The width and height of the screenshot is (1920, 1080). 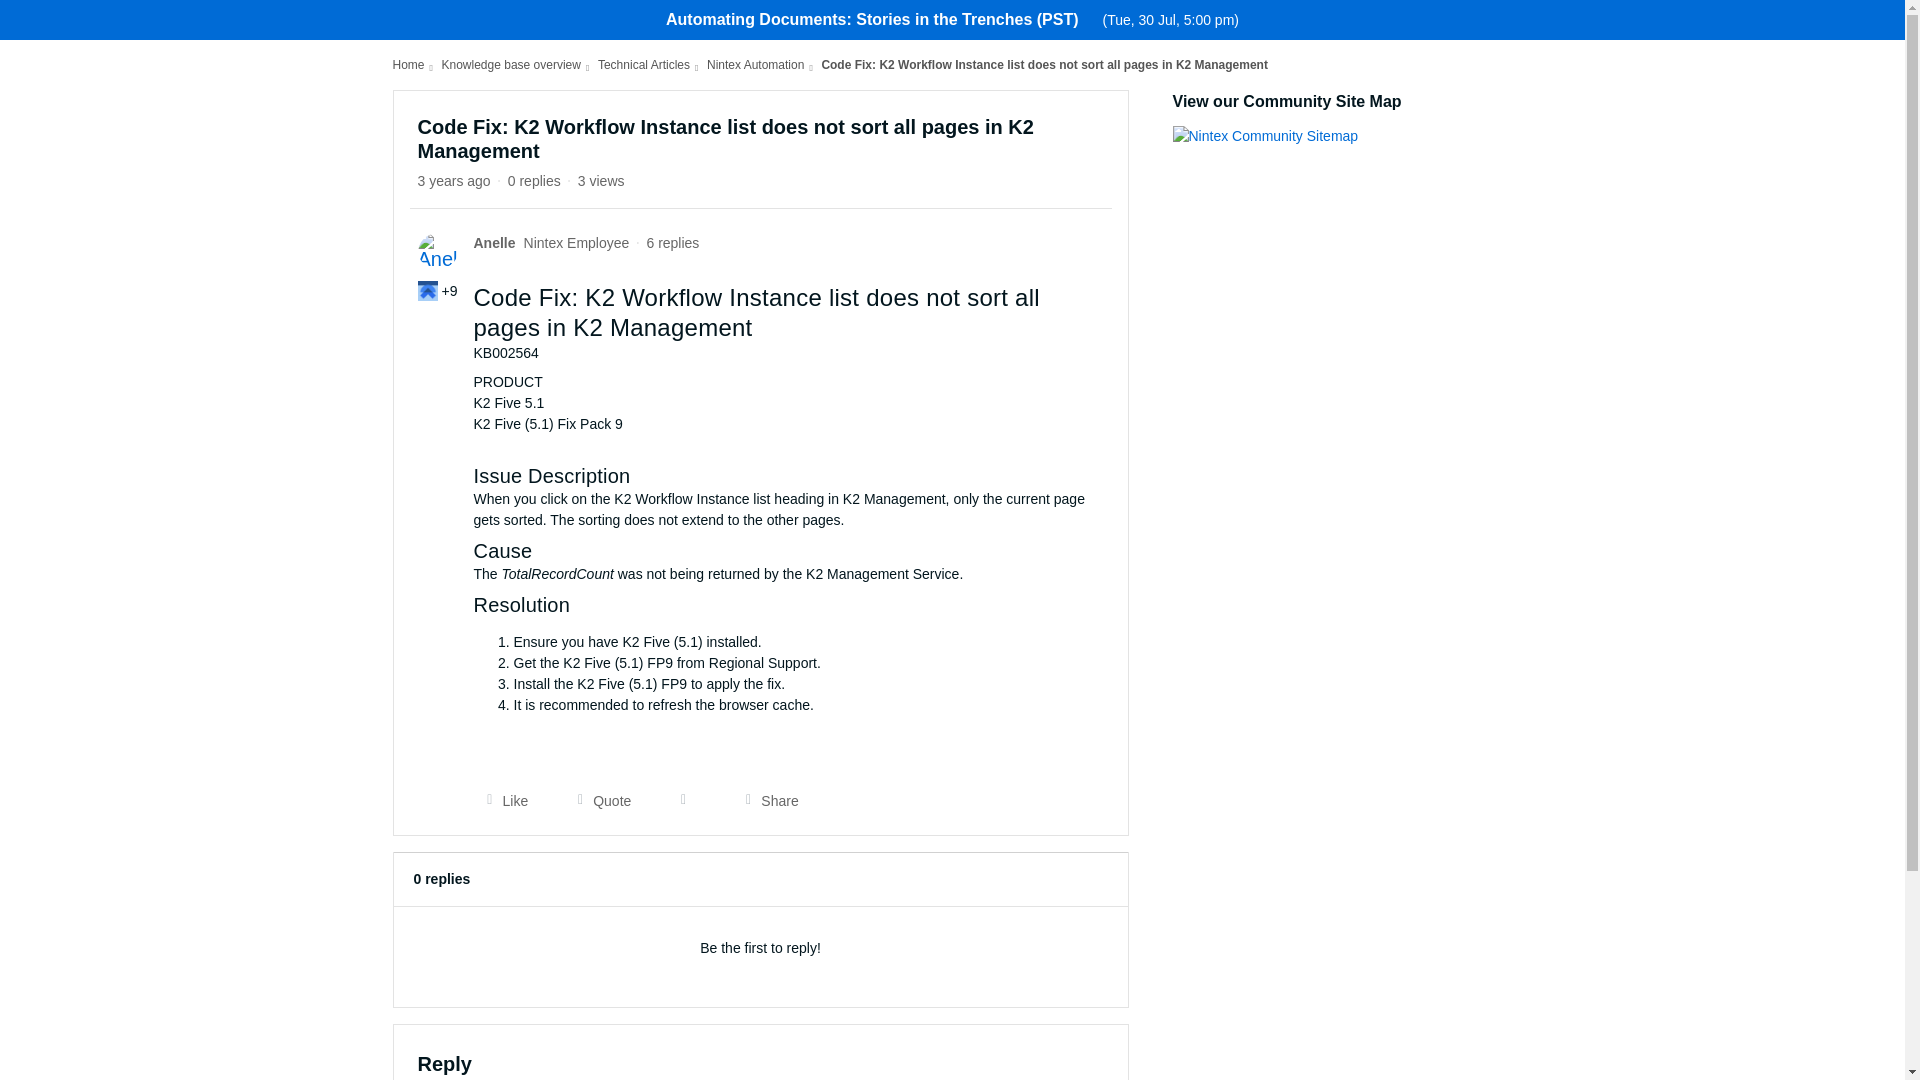 What do you see at coordinates (643, 65) in the screenshot?
I see `Technical Articles` at bounding box center [643, 65].